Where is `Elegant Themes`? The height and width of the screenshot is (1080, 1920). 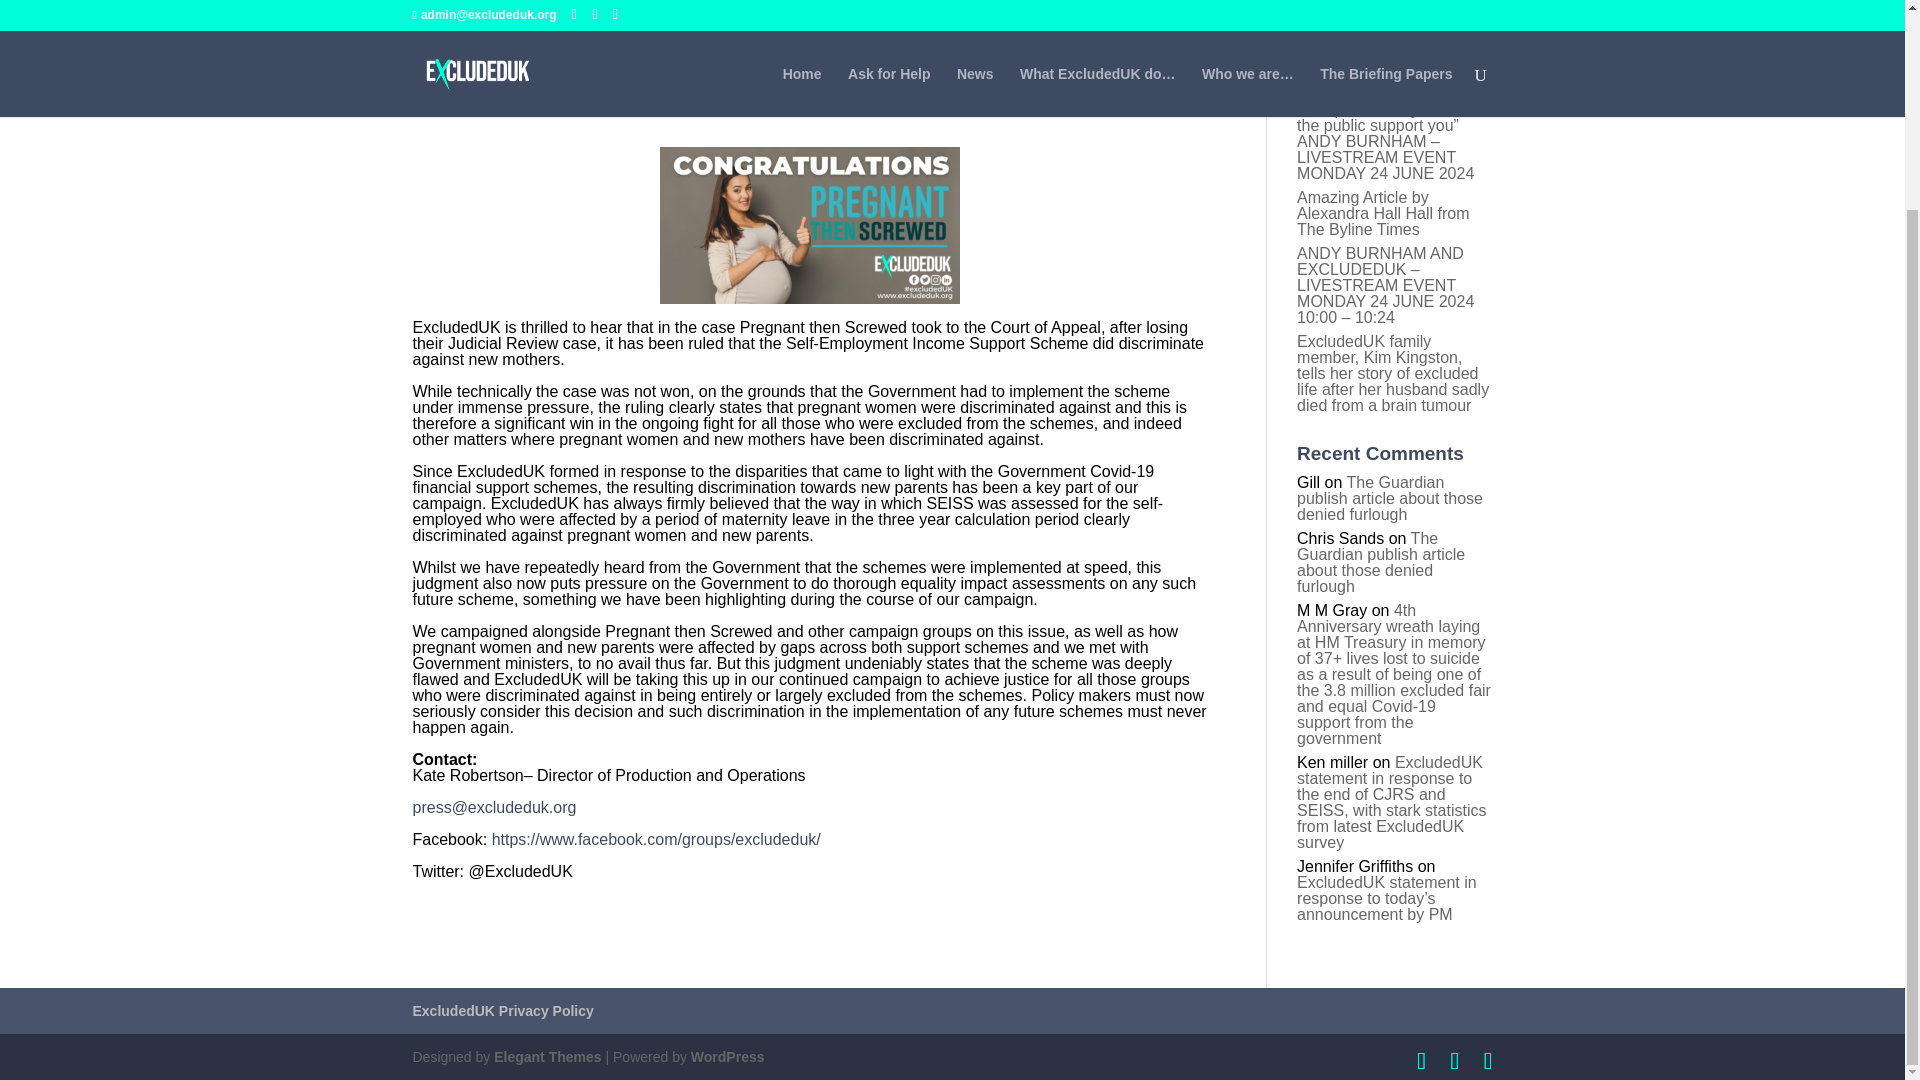
Elegant Themes is located at coordinates (546, 1056).